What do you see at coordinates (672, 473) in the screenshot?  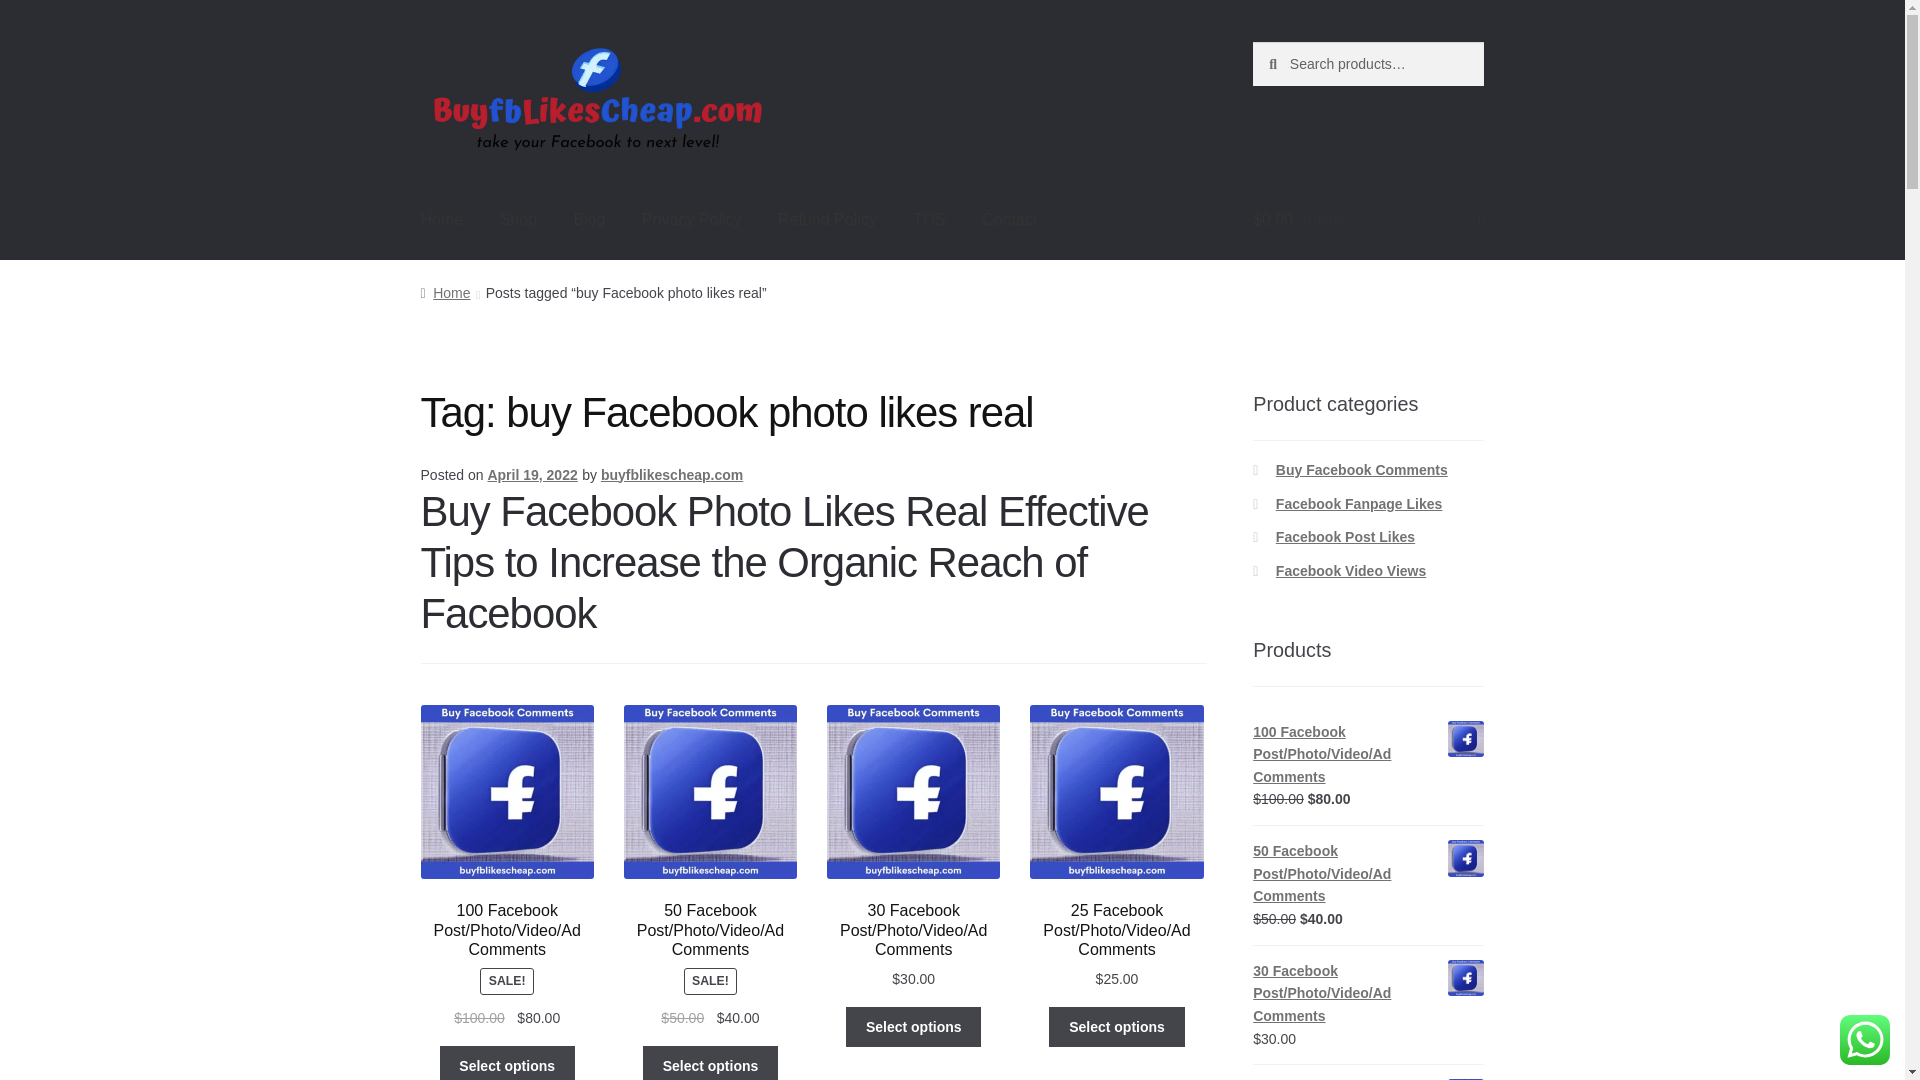 I see `buyfblikescheap.com` at bounding box center [672, 473].